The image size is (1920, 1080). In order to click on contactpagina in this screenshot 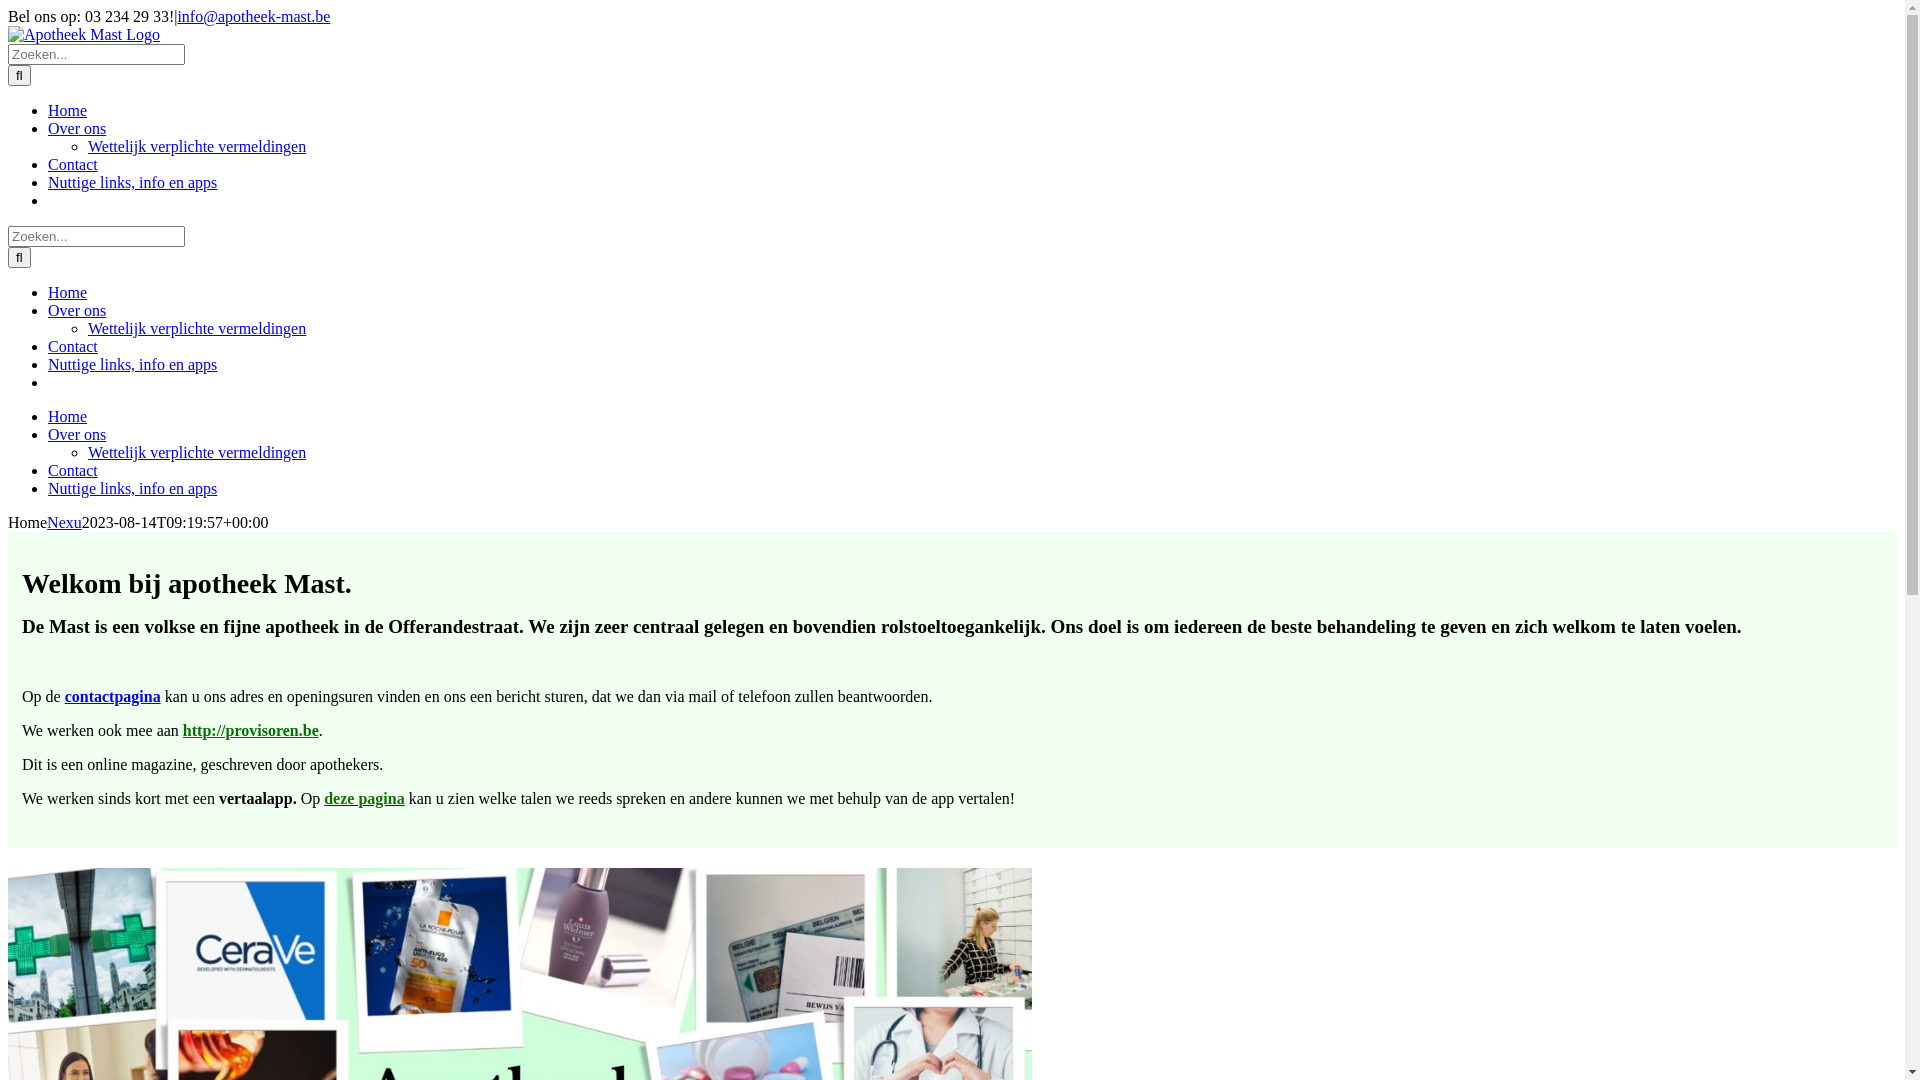, I will do `click(113, 696)`.